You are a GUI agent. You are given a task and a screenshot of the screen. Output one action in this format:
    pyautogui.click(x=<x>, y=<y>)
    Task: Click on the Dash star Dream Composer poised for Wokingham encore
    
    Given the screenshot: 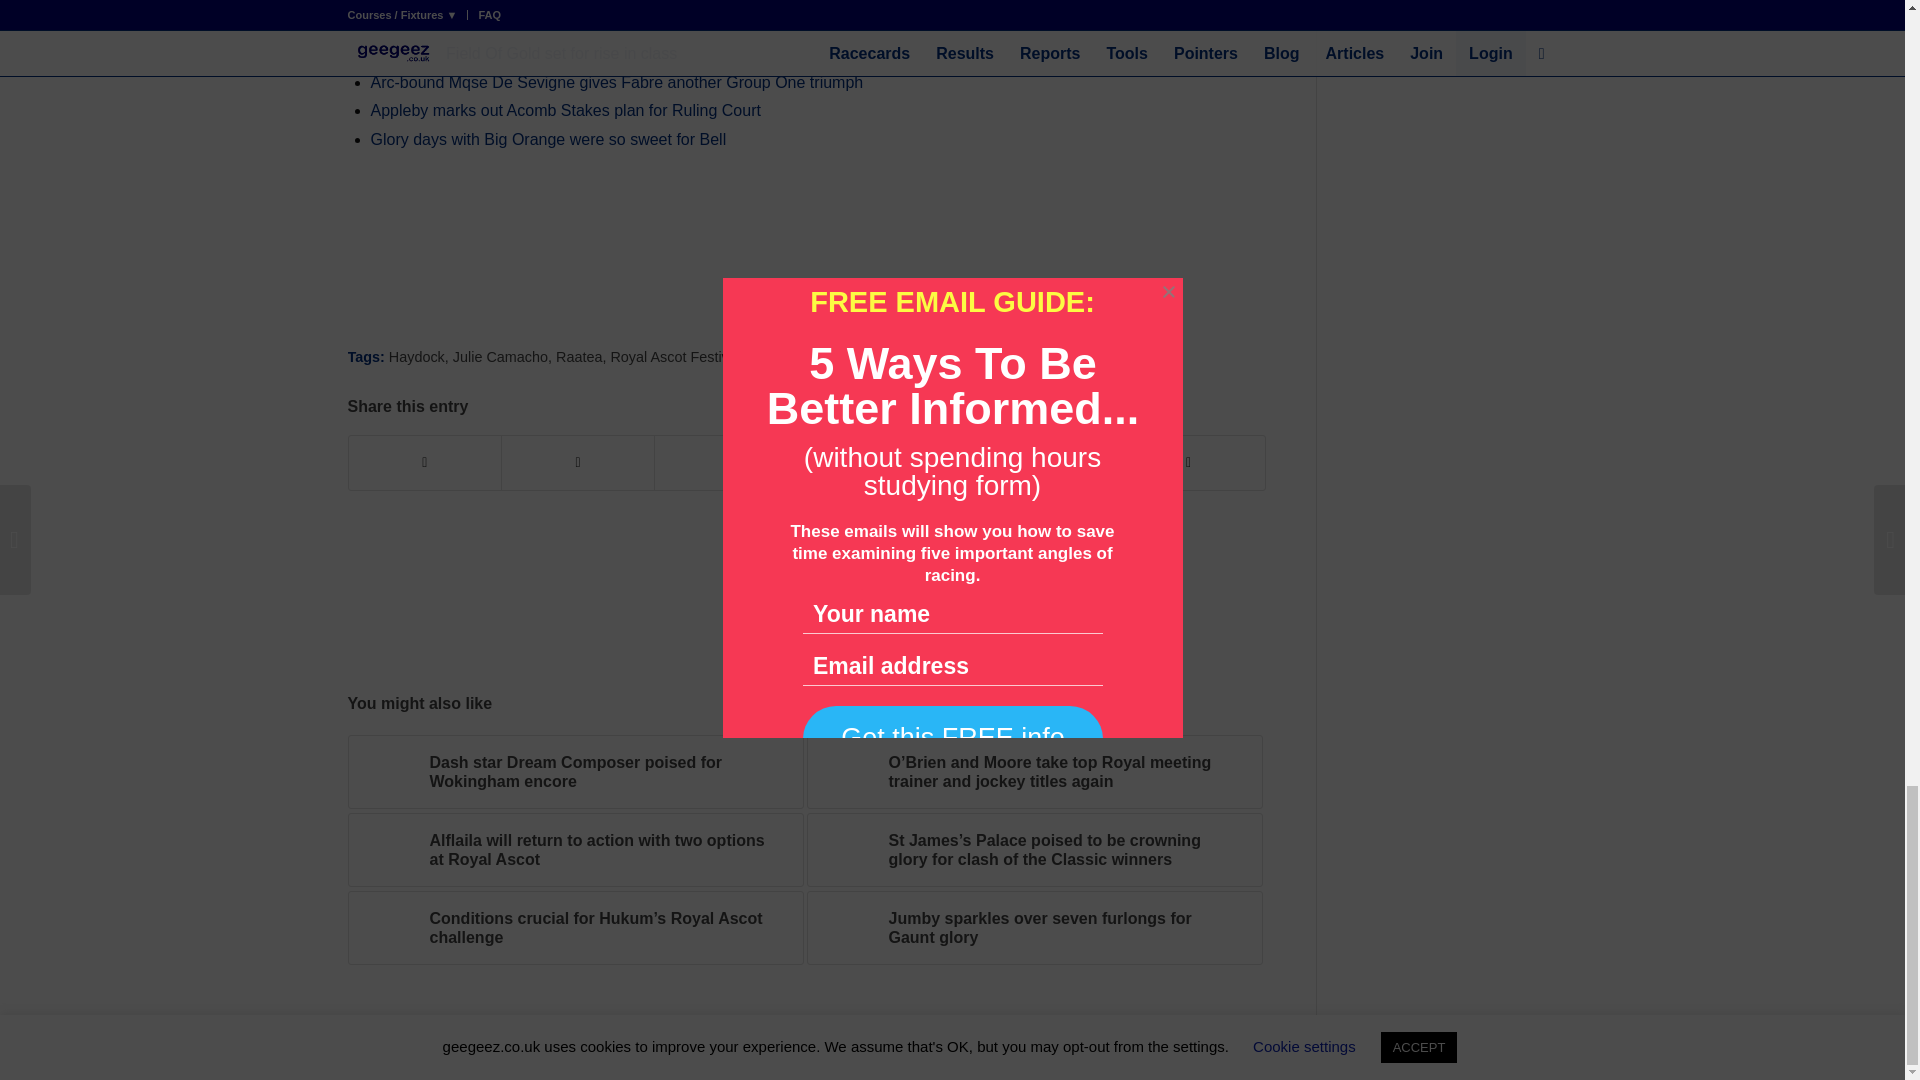 What is the action you would take?
    pyautogui.click(x=576, y=772)
    